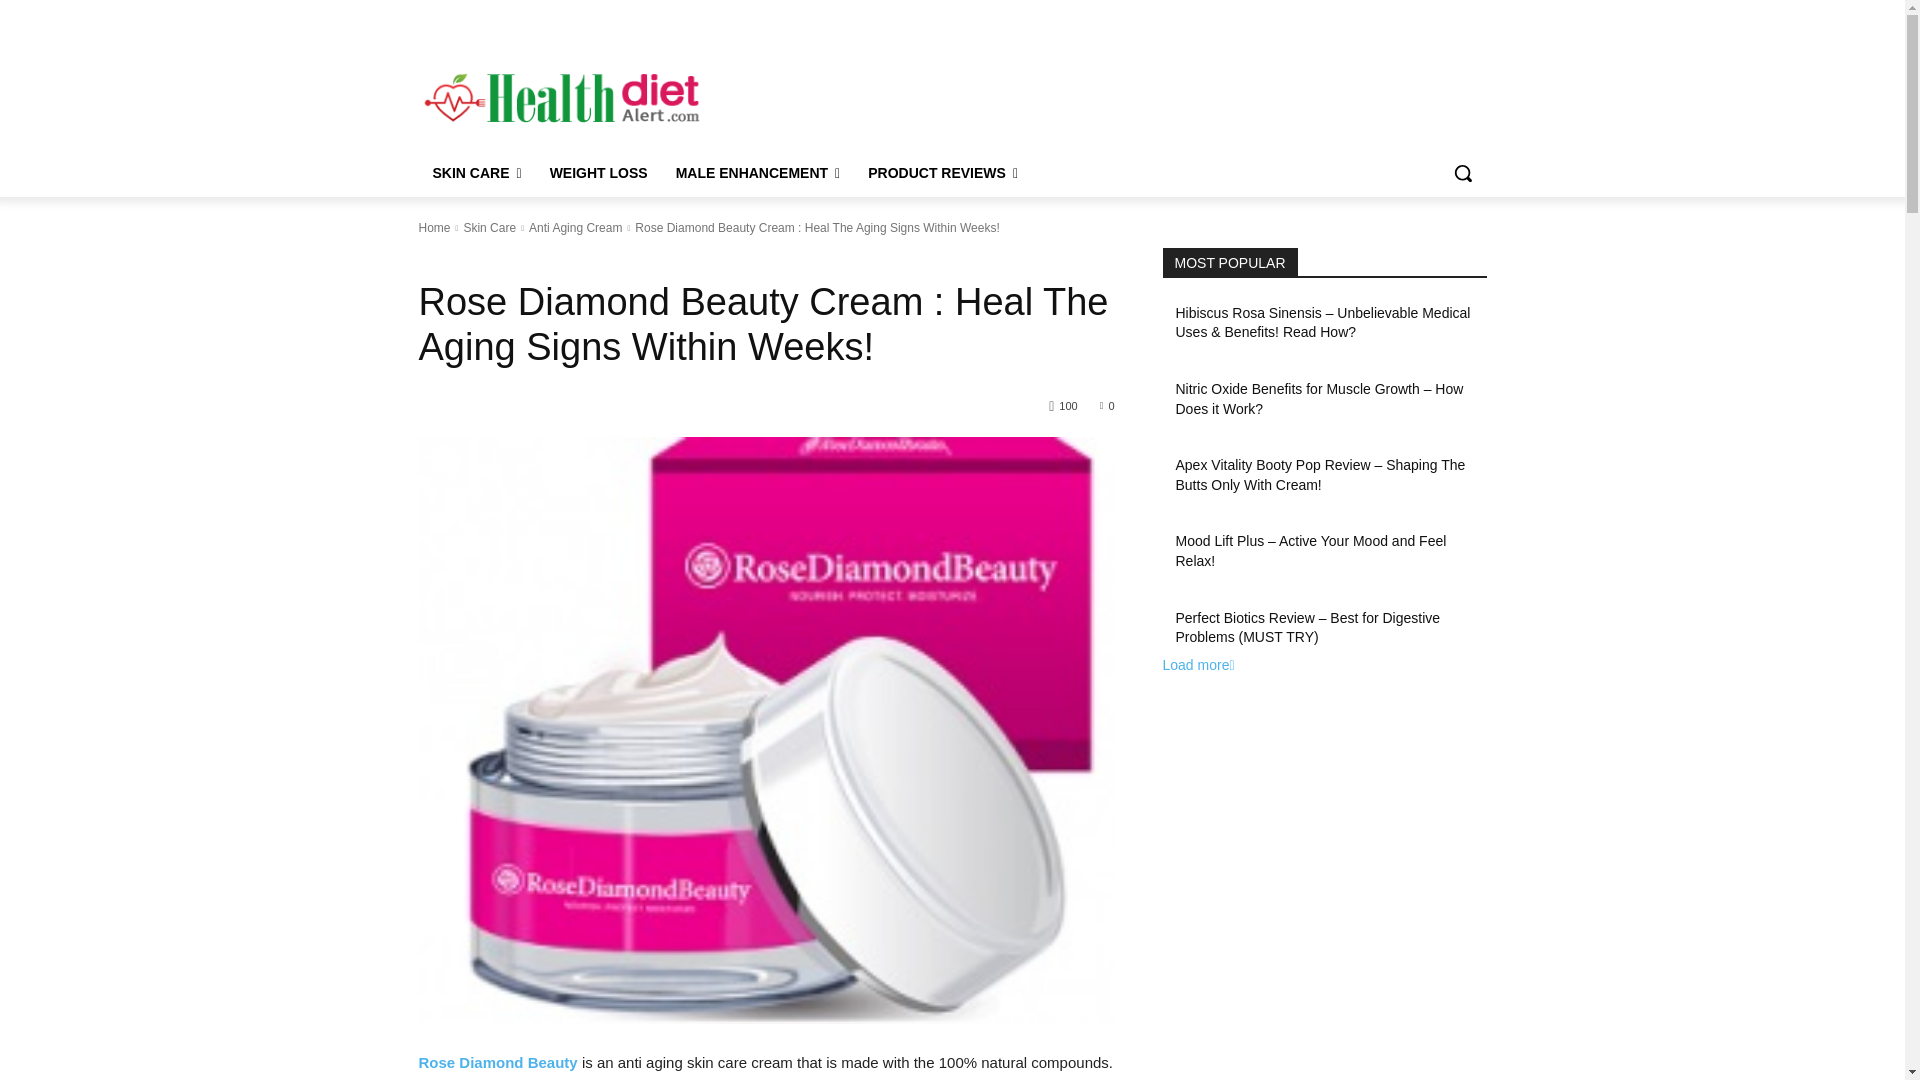  I want to click on Disclaimer, so click(506, 14).